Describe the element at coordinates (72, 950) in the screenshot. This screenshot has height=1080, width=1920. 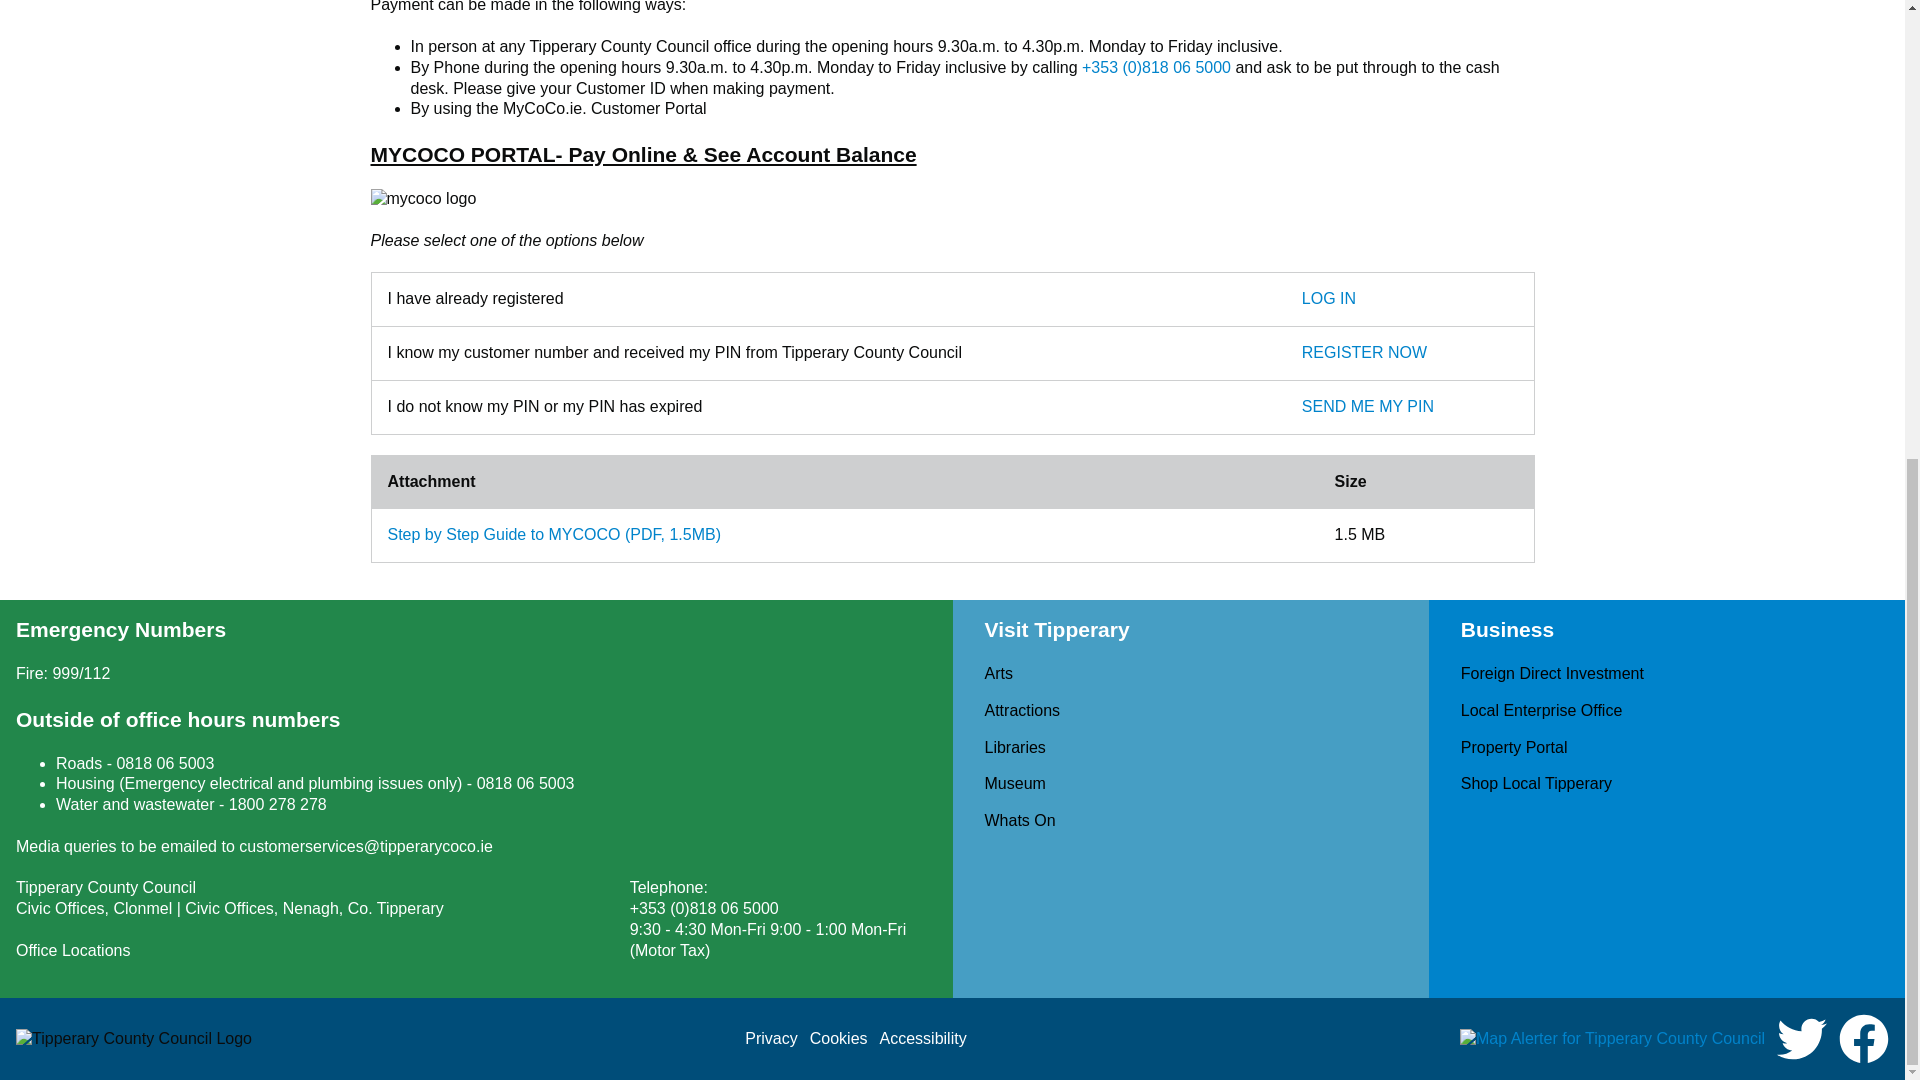
I see `Office Locations` at that location.